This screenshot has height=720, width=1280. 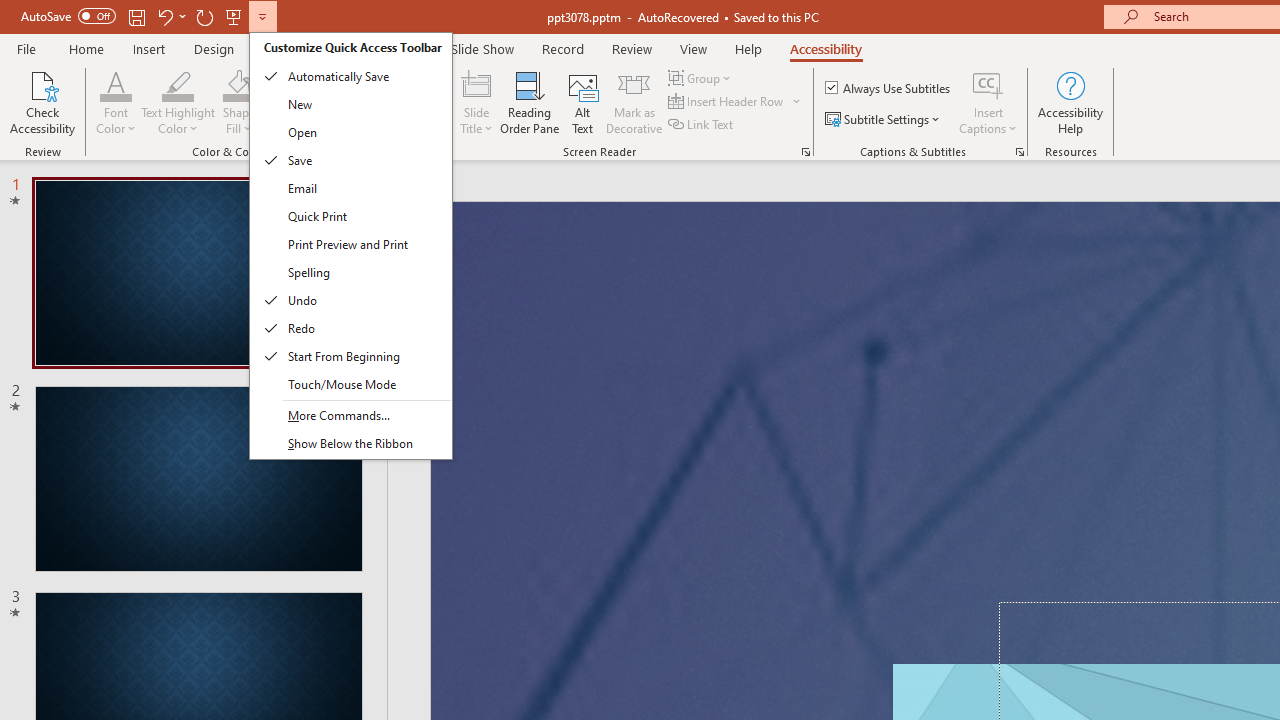 I want to click on Slide Title, so click(x=476, y=102).